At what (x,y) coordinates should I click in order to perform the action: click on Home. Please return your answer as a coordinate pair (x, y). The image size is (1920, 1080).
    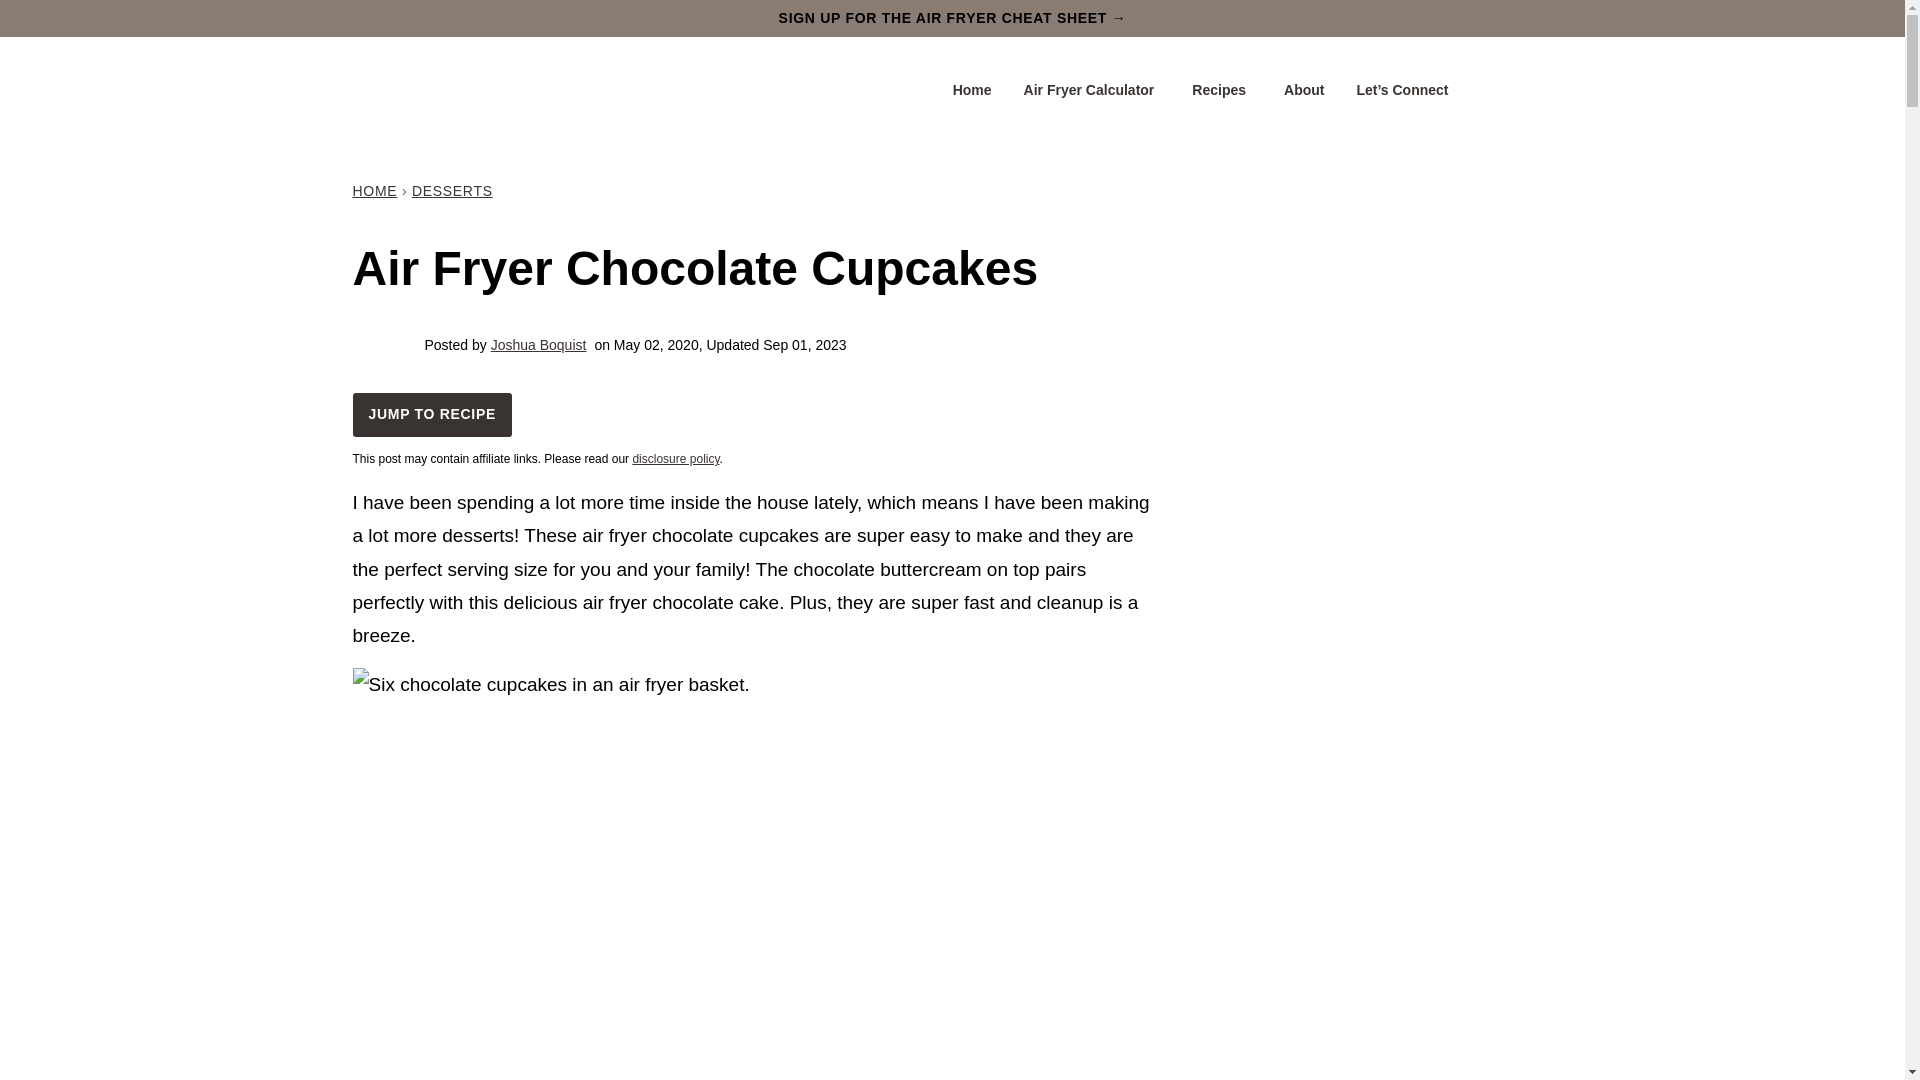
    Looking at the image, I should click on (972, 90).